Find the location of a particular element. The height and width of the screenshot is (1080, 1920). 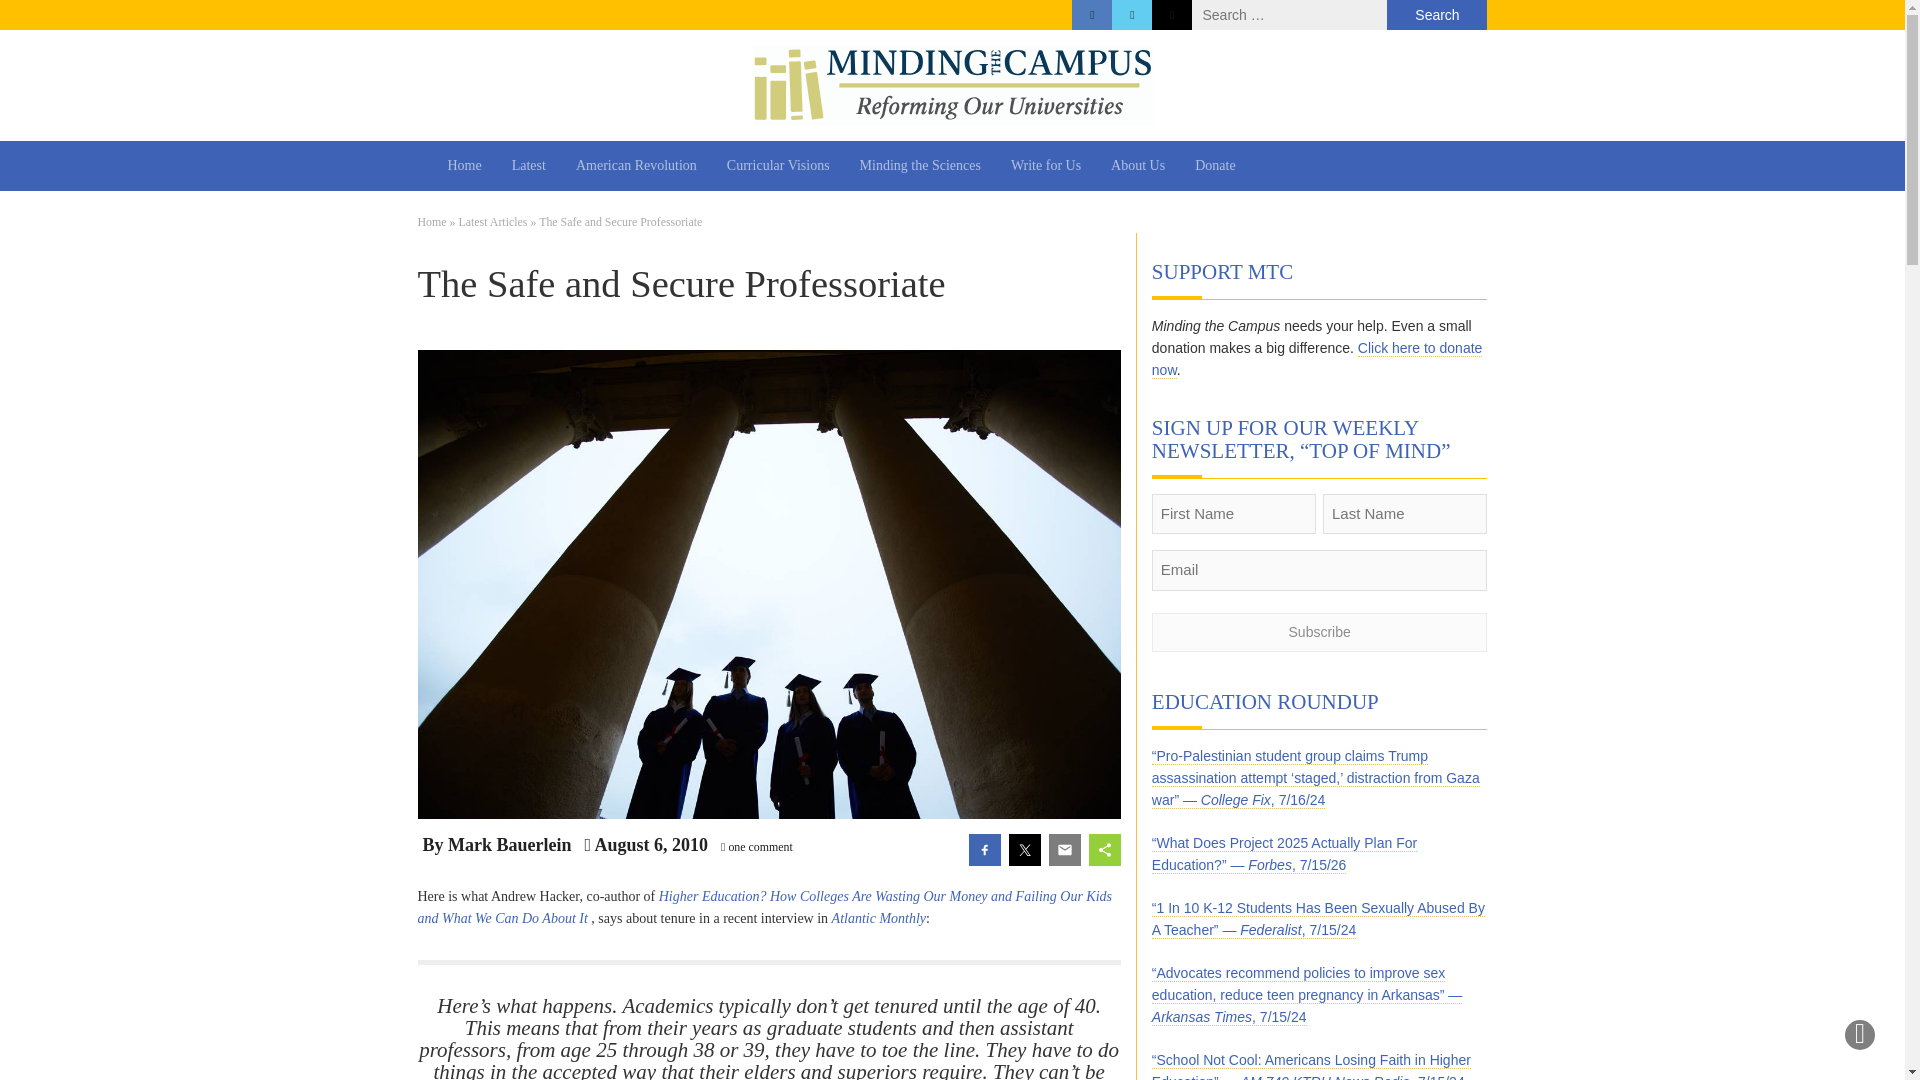

Search is located at coordinates (1436, 15).